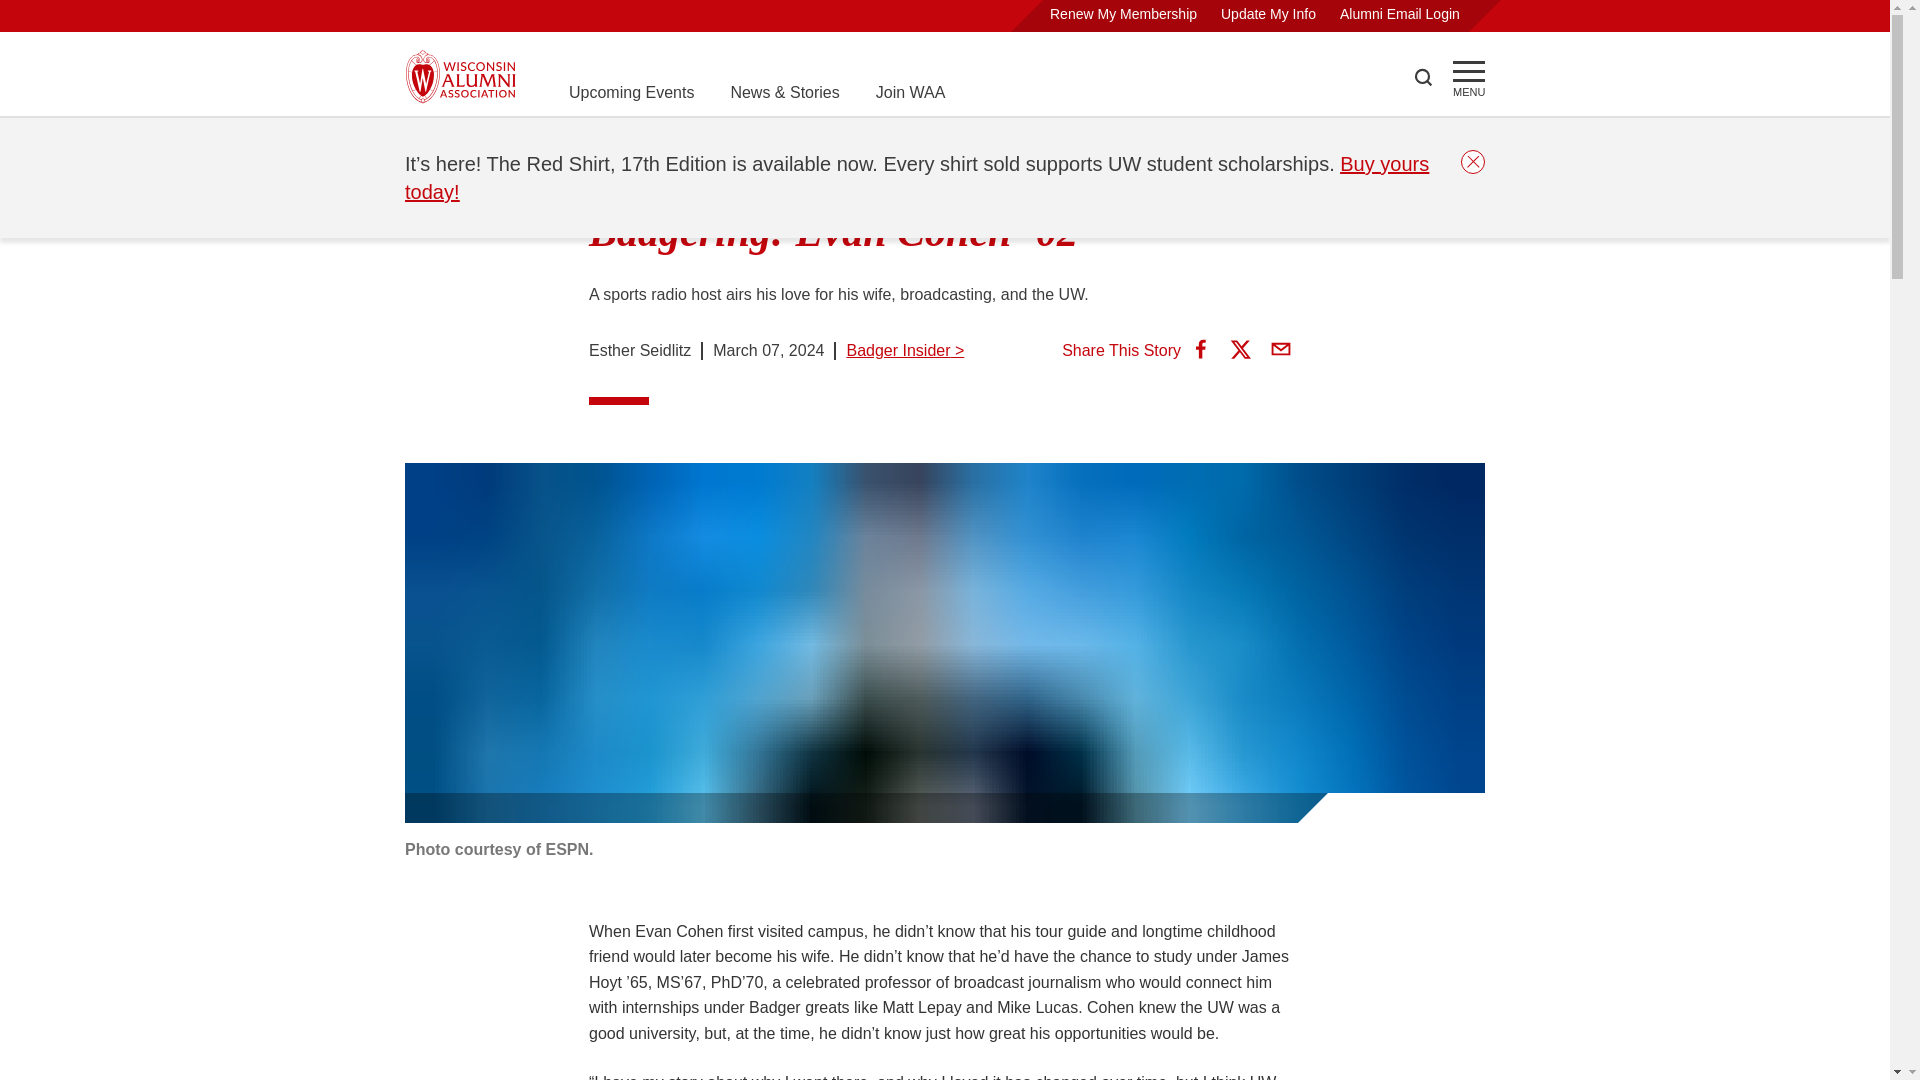 This screenshot has width=1920, height=1080. I want to click on Join WAA, so click(910, 92).